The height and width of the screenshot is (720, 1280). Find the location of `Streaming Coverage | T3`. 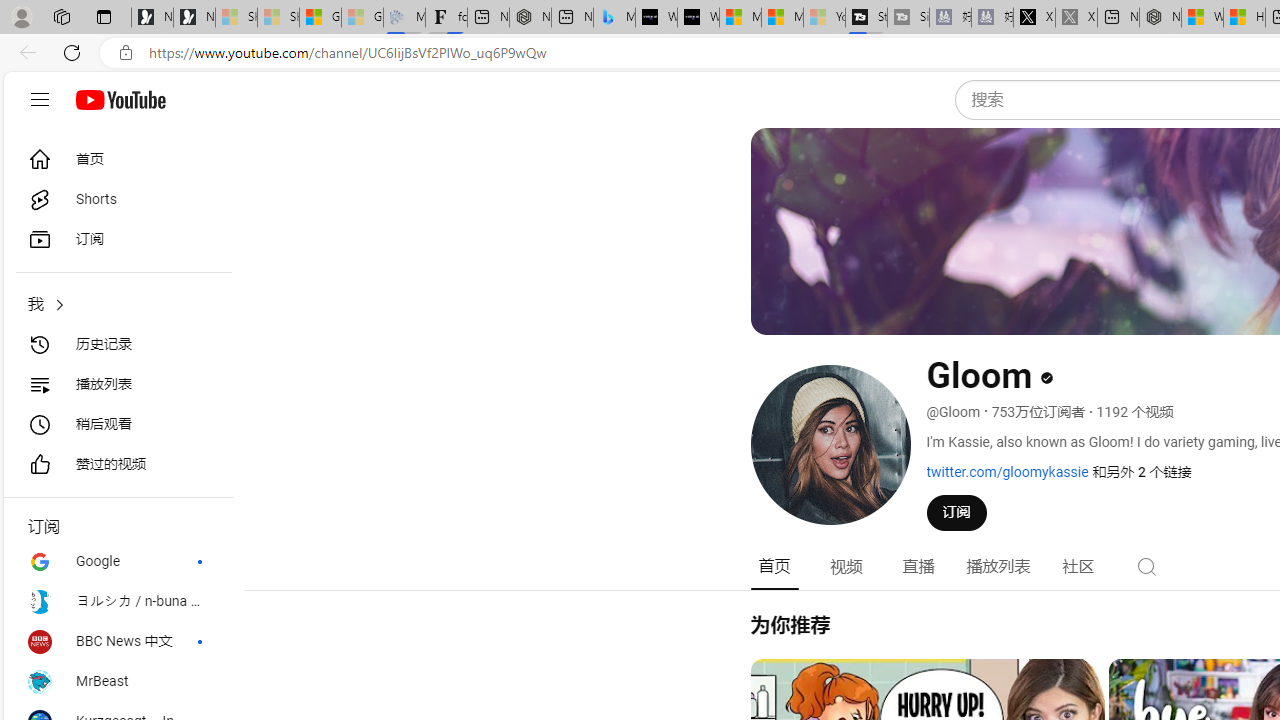

Streaming Coverage | T3 is located at coordinates (866, 18).